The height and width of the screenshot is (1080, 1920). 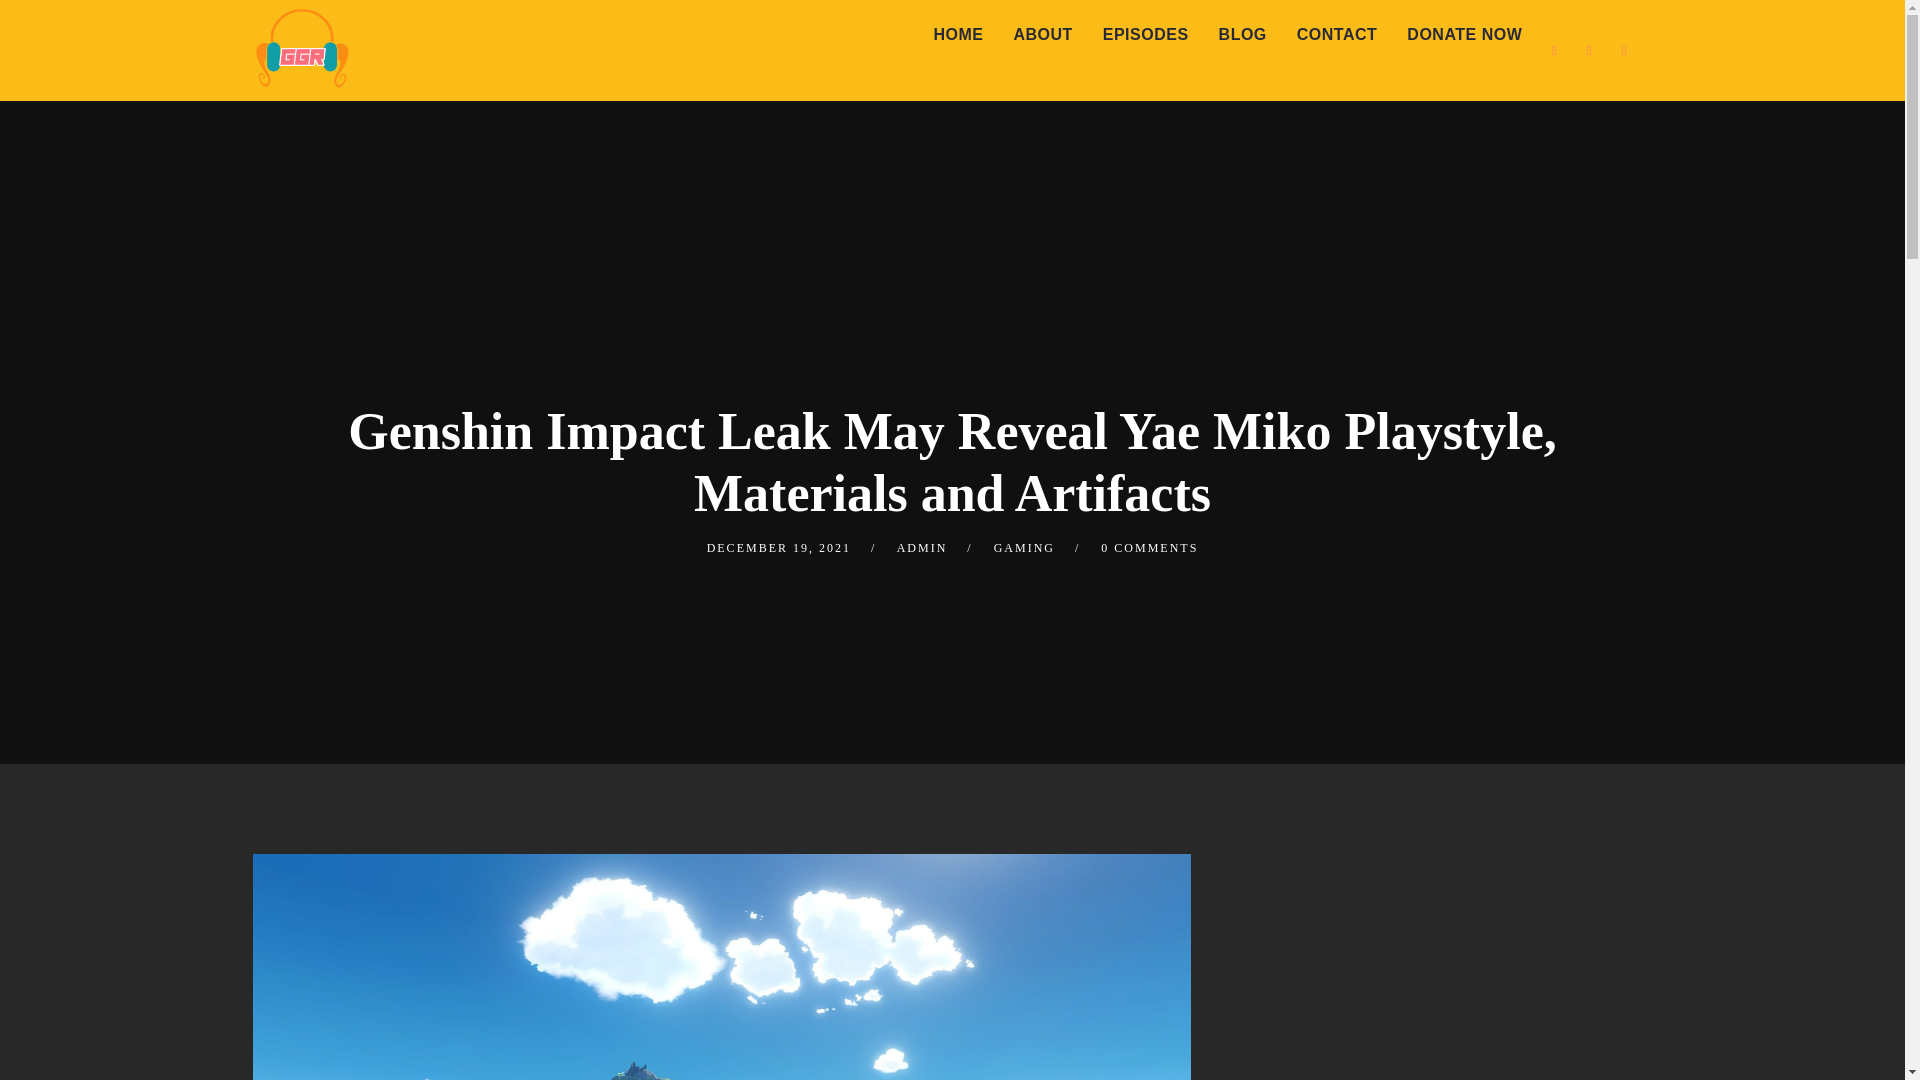 I want to click on DONATE NOW, so click(x=1464, y=35).